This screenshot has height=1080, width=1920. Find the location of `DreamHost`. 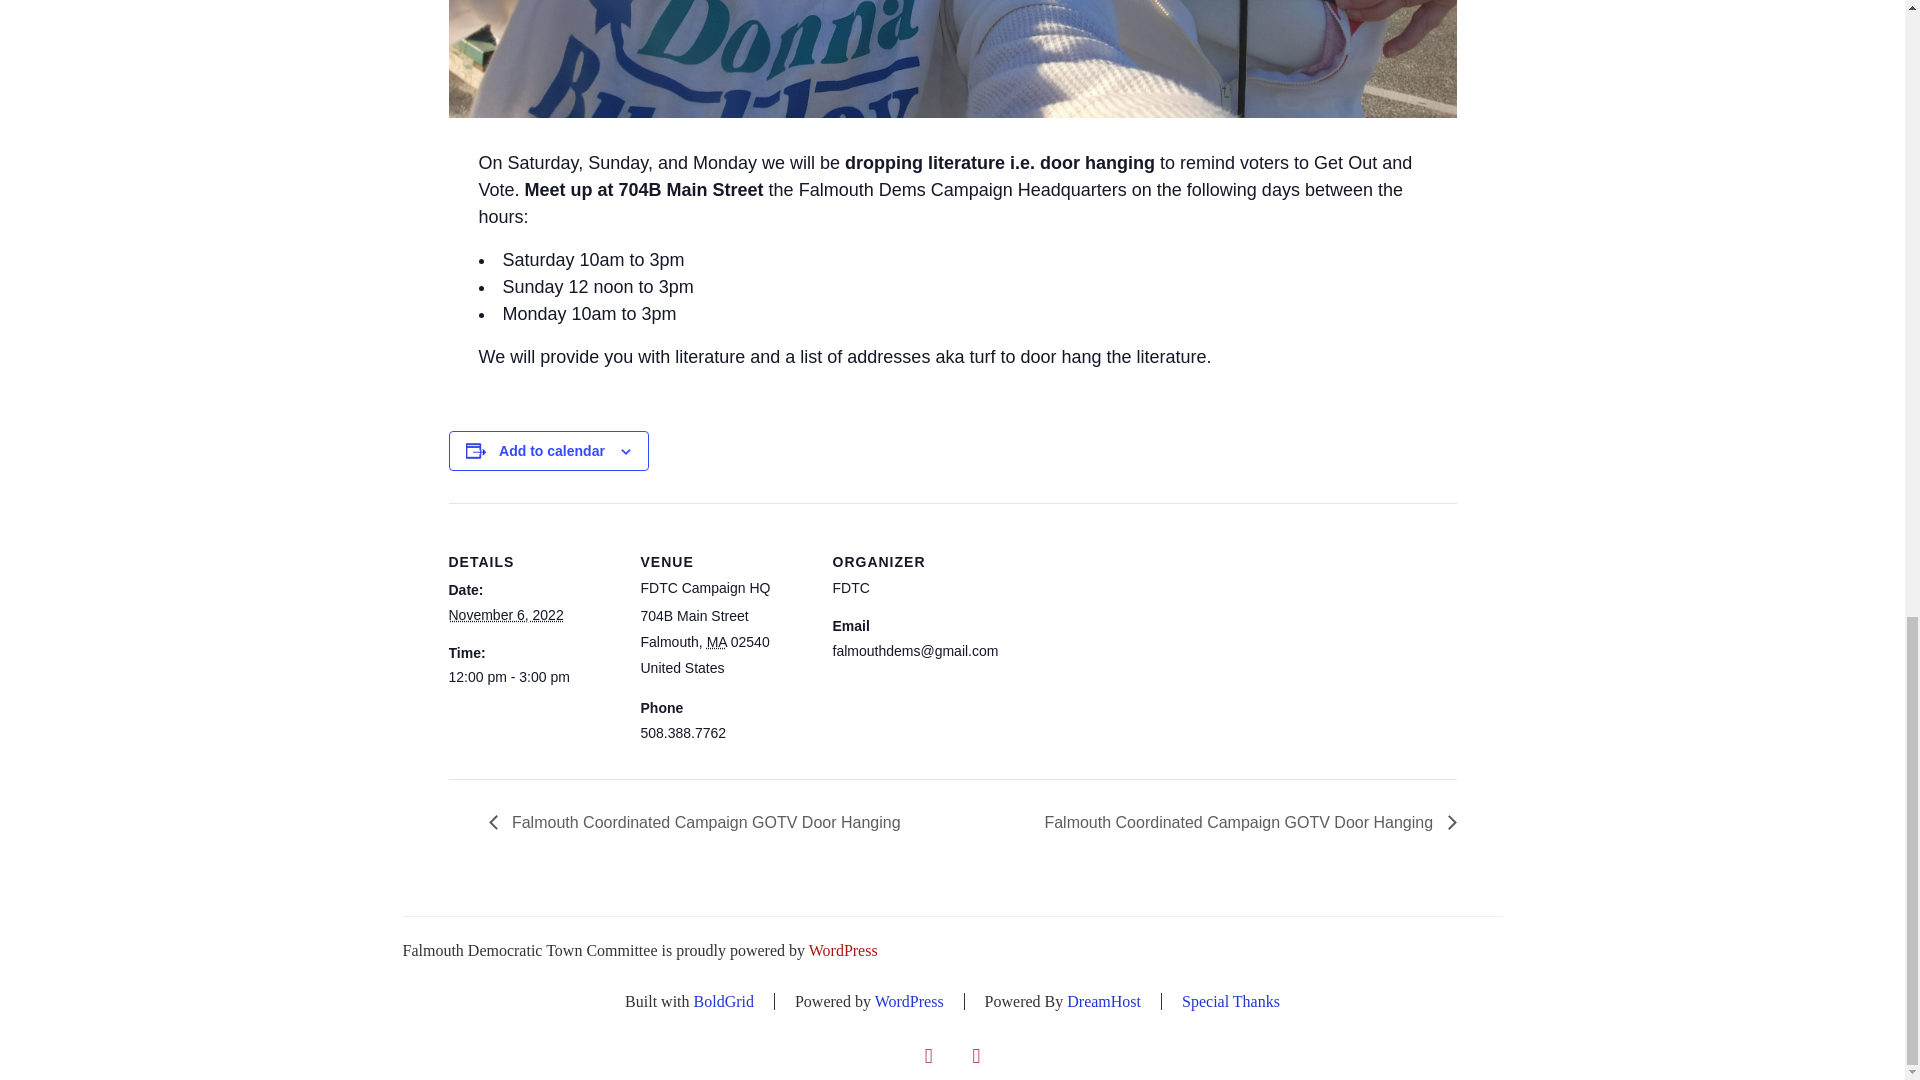

DreamHost is located at coordinates (1104, 1000).